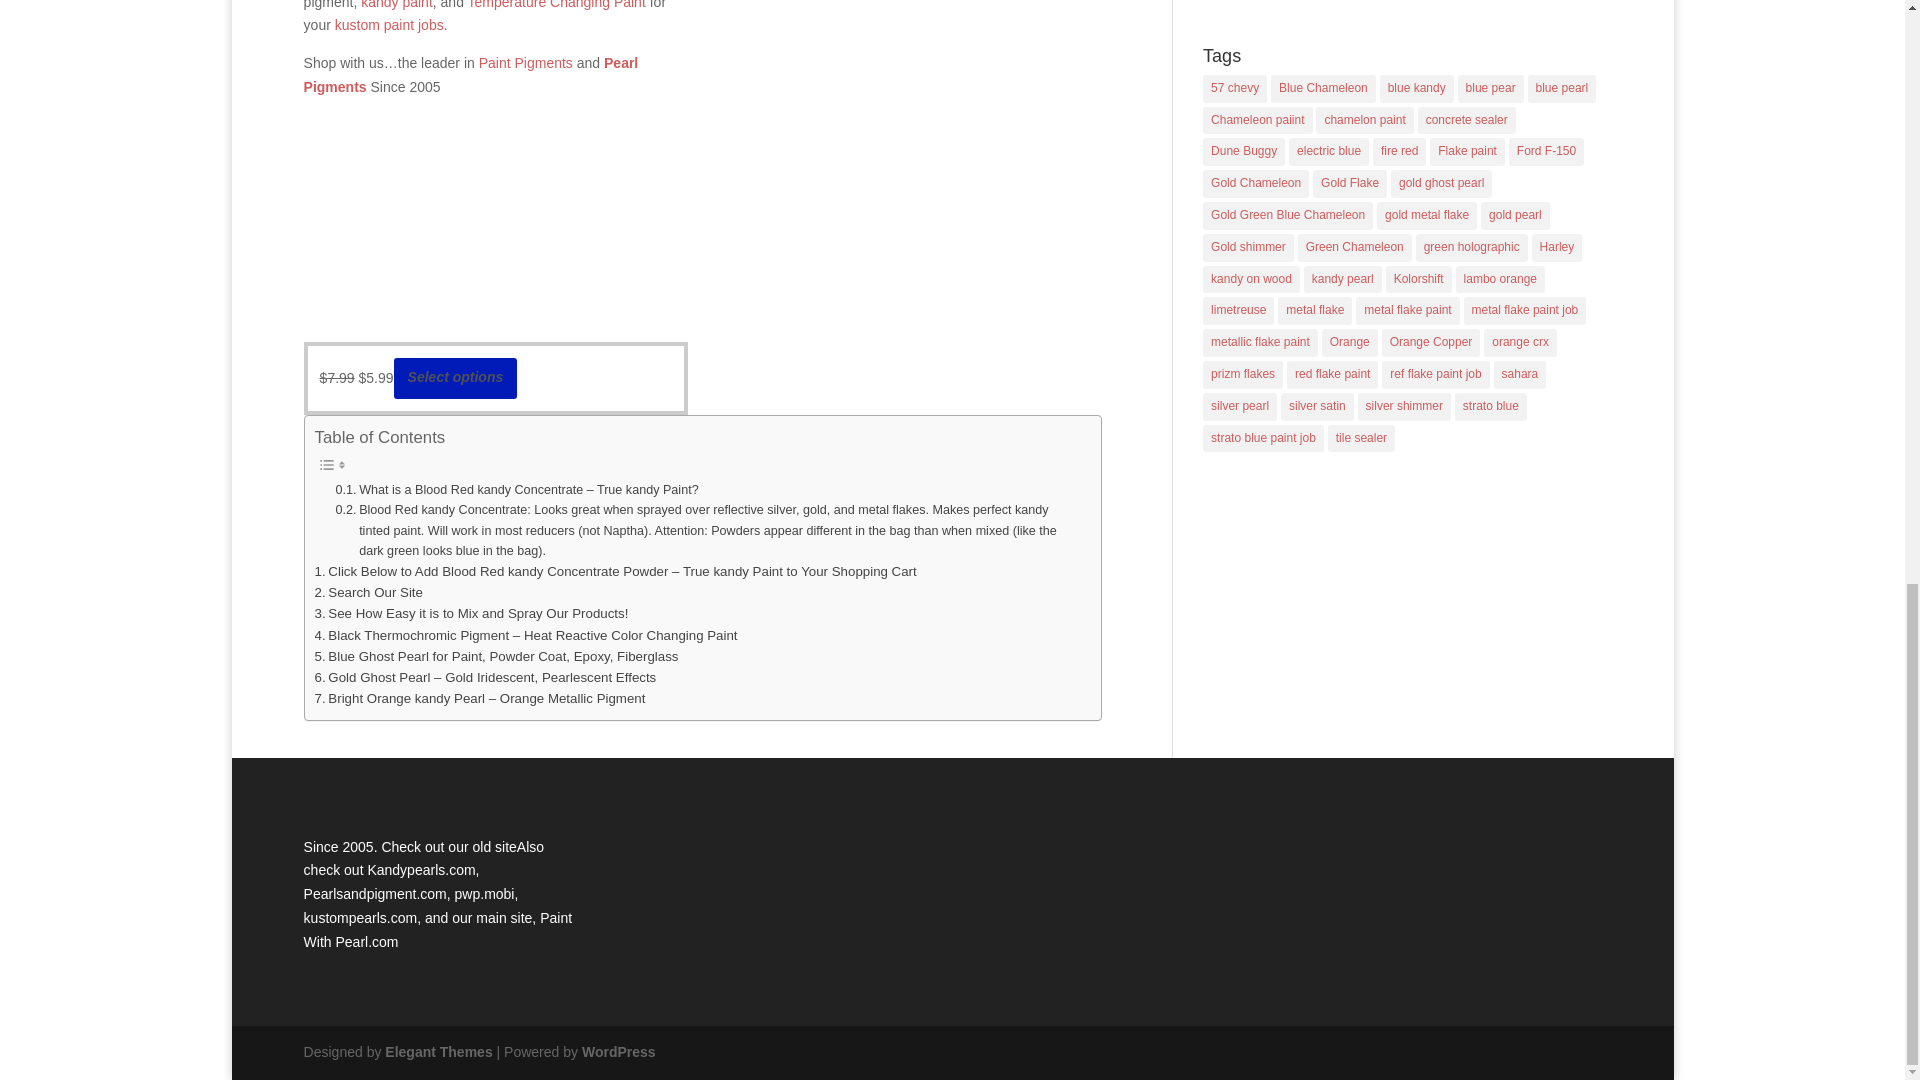 This screenshot has height=1080, width=1920. I want to click on Blue Ghost Pearl for Paint, Powder Coat, Epoxy, Fiberglass, so click(496, 656).